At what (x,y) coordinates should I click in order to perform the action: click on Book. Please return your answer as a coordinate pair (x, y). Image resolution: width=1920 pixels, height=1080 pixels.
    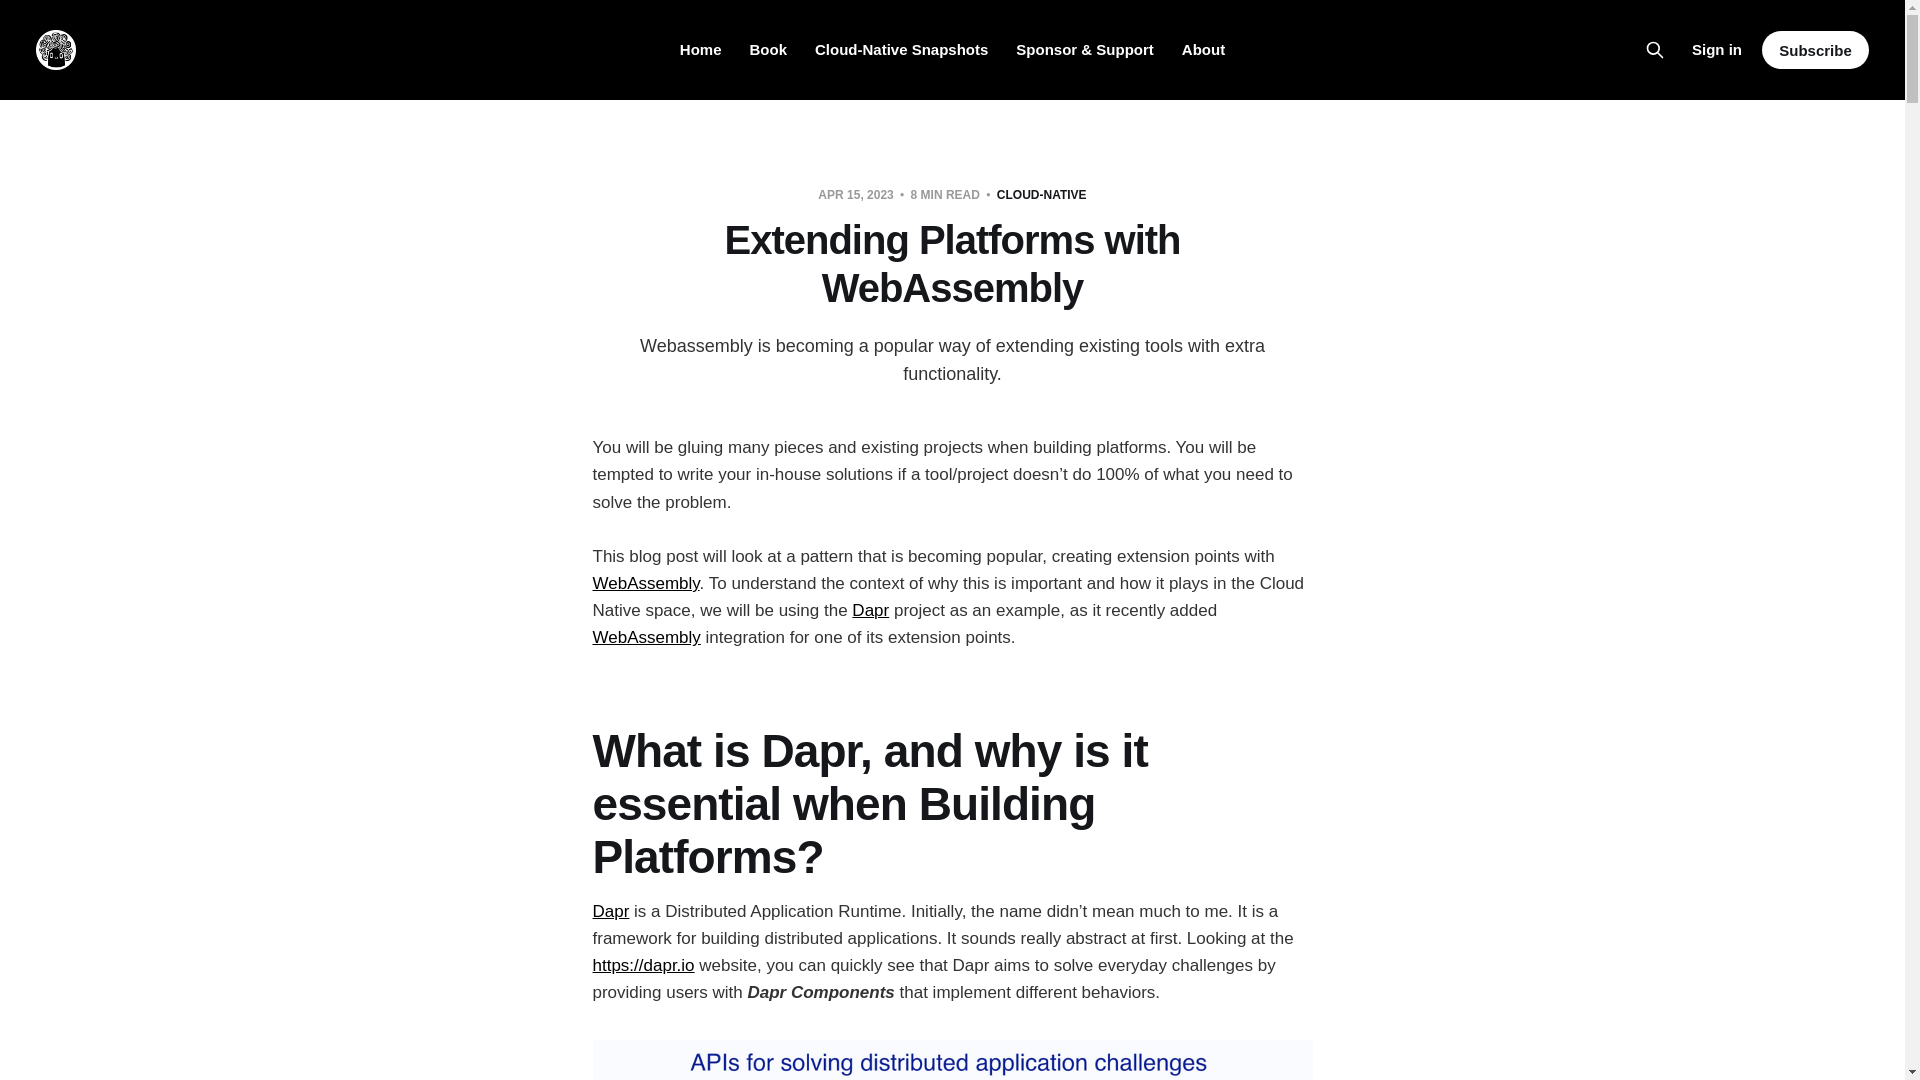
    Looking at the image, I should click on (768, 50).